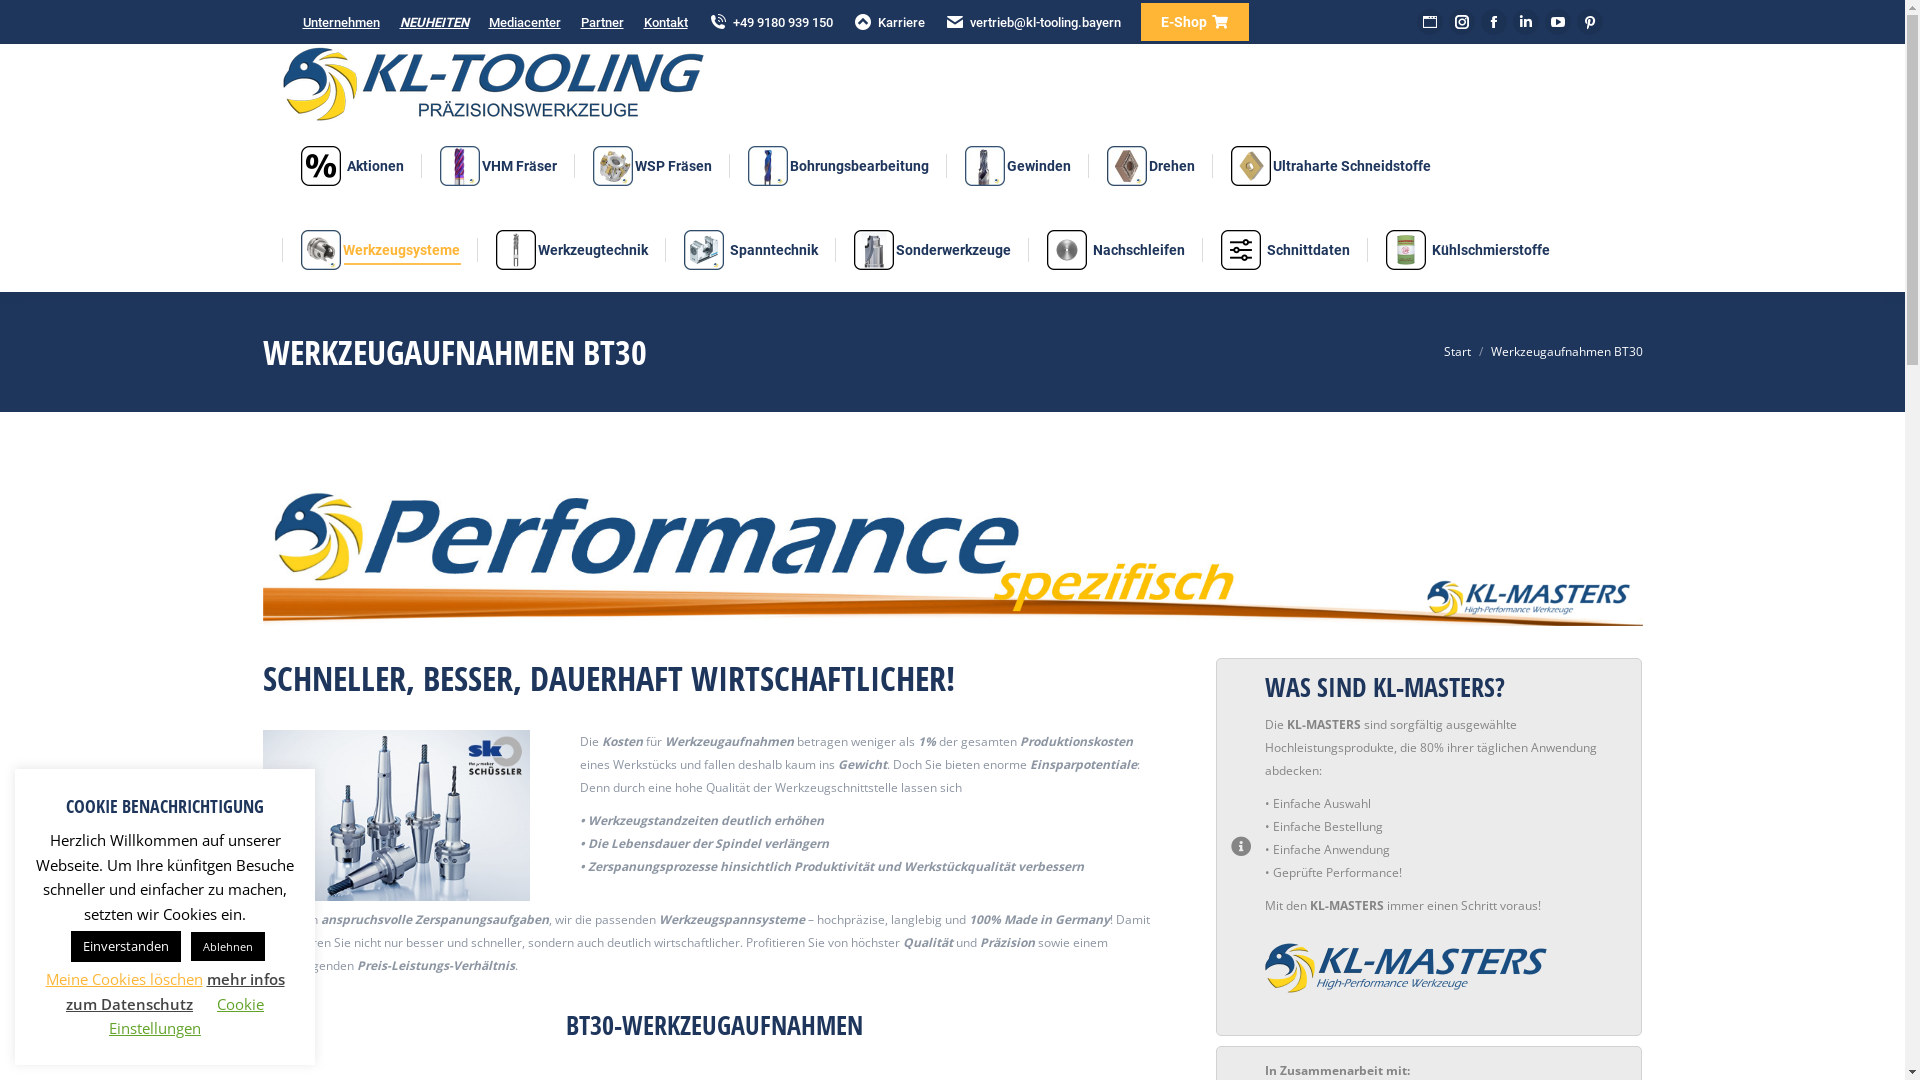 This screenshot has height=1080, width=1920. Describe the element at coordinates (572, 250) in the screenshot. I see `Werkzeugtechnik` at that location.